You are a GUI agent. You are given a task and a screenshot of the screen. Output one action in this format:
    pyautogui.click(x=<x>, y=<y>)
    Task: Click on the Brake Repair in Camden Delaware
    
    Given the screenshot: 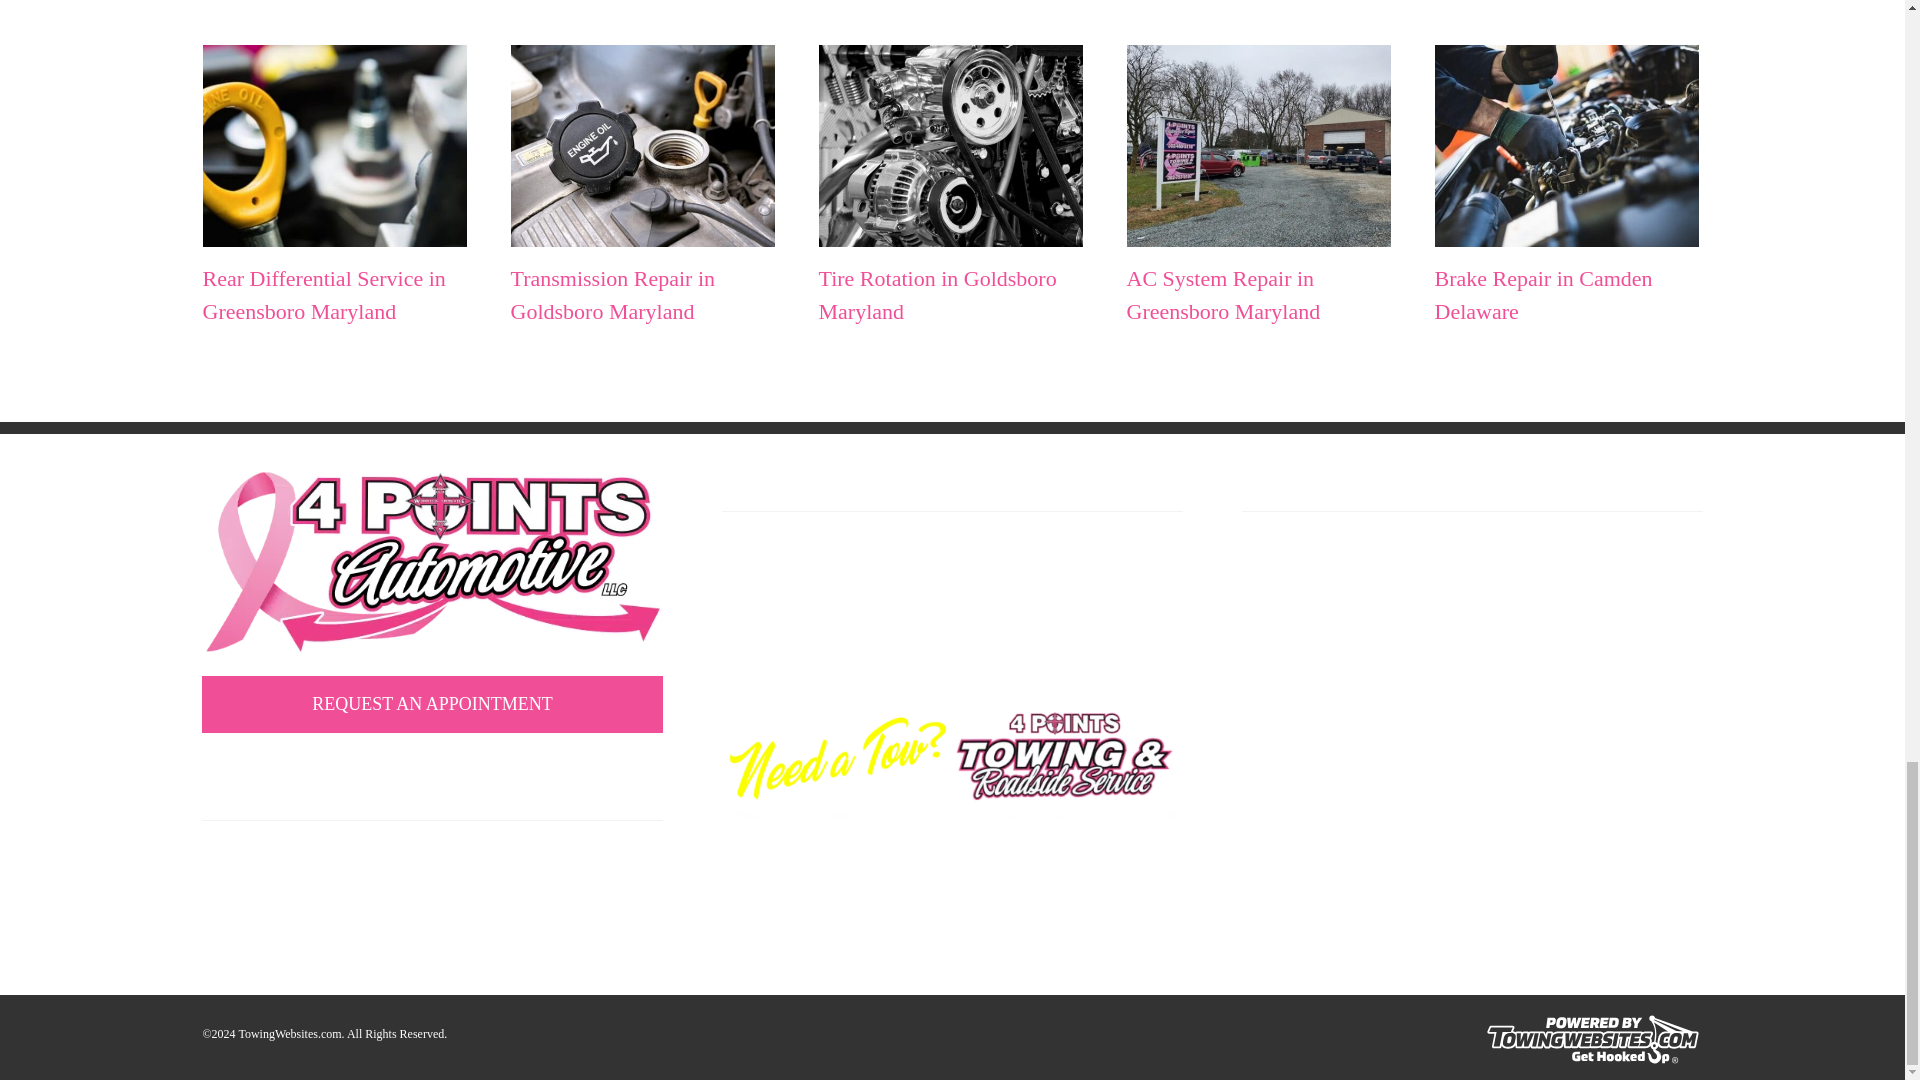 What is the action you would take?
    pyautogui.click(x=1542, y=294)
    